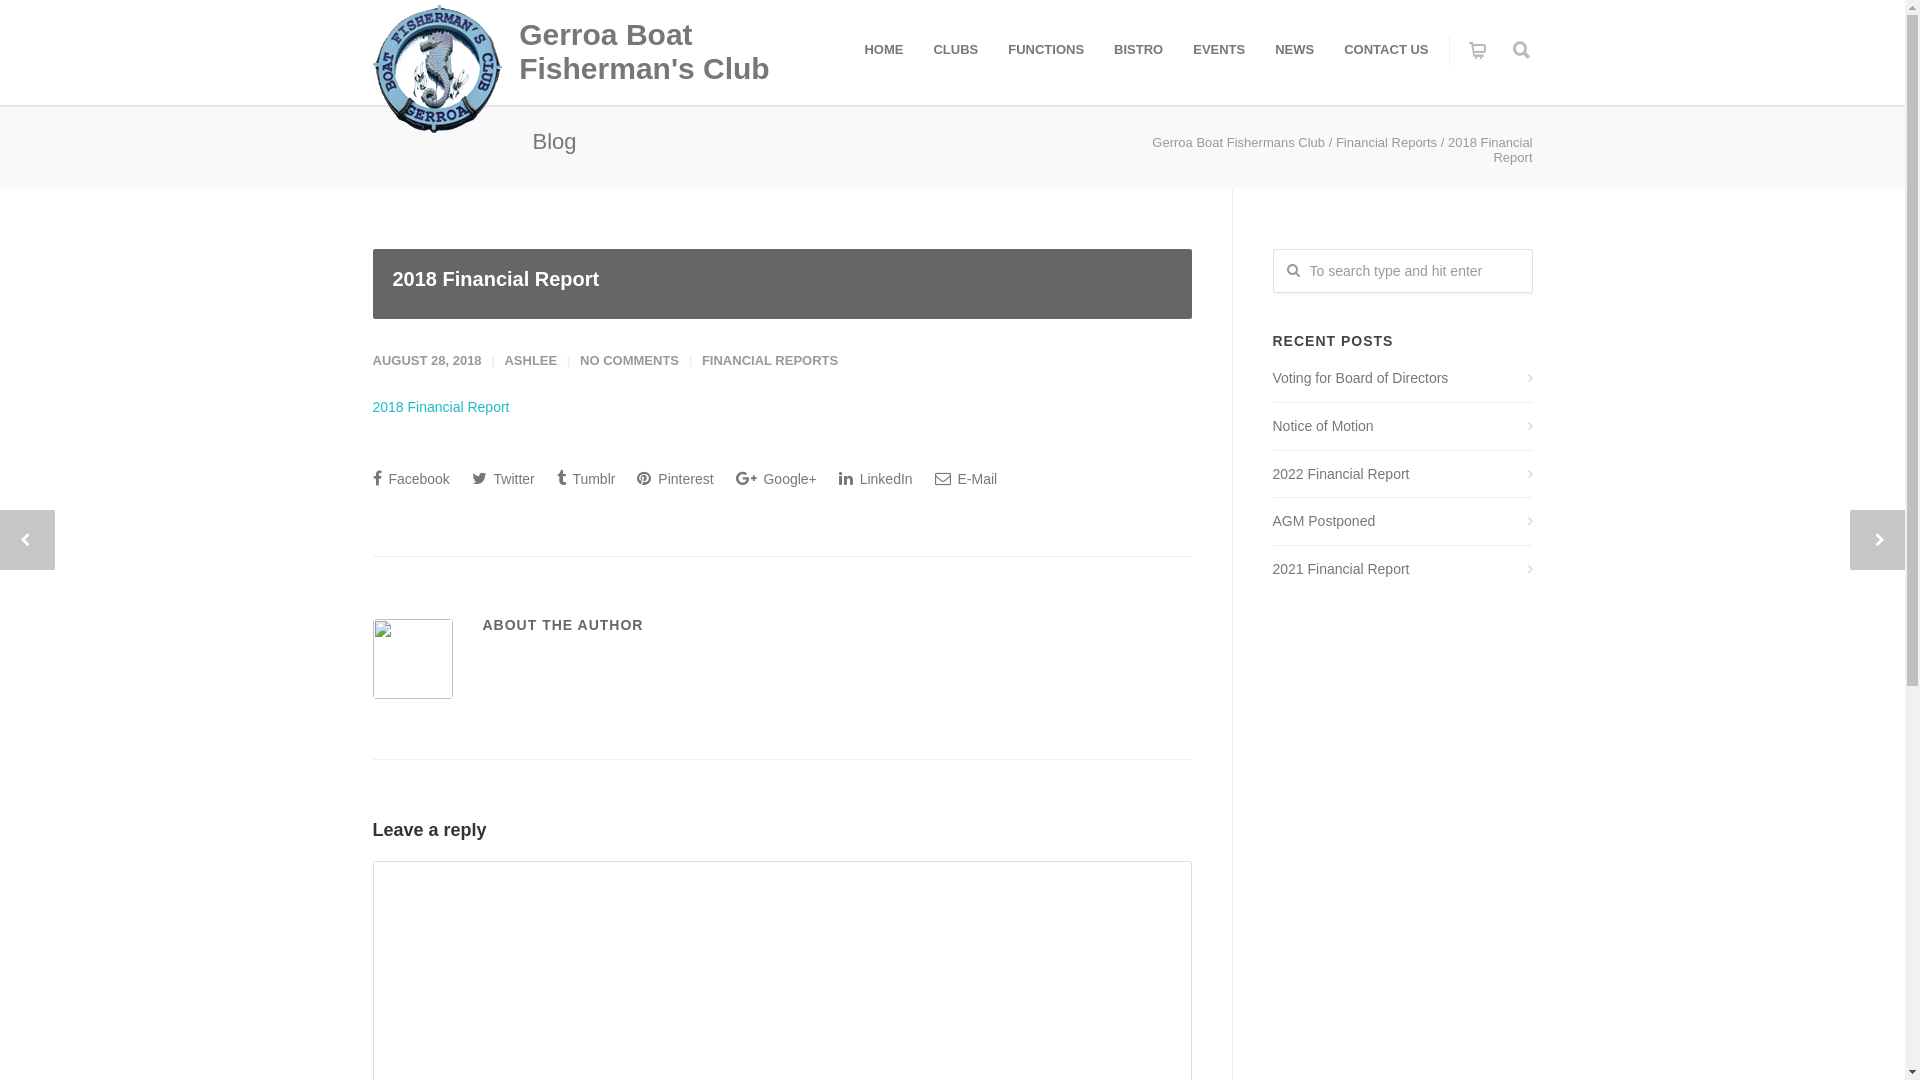  Describe the element at coordinates (782, 284) in the screenshot. I see `2018 Financial Report` at that location.